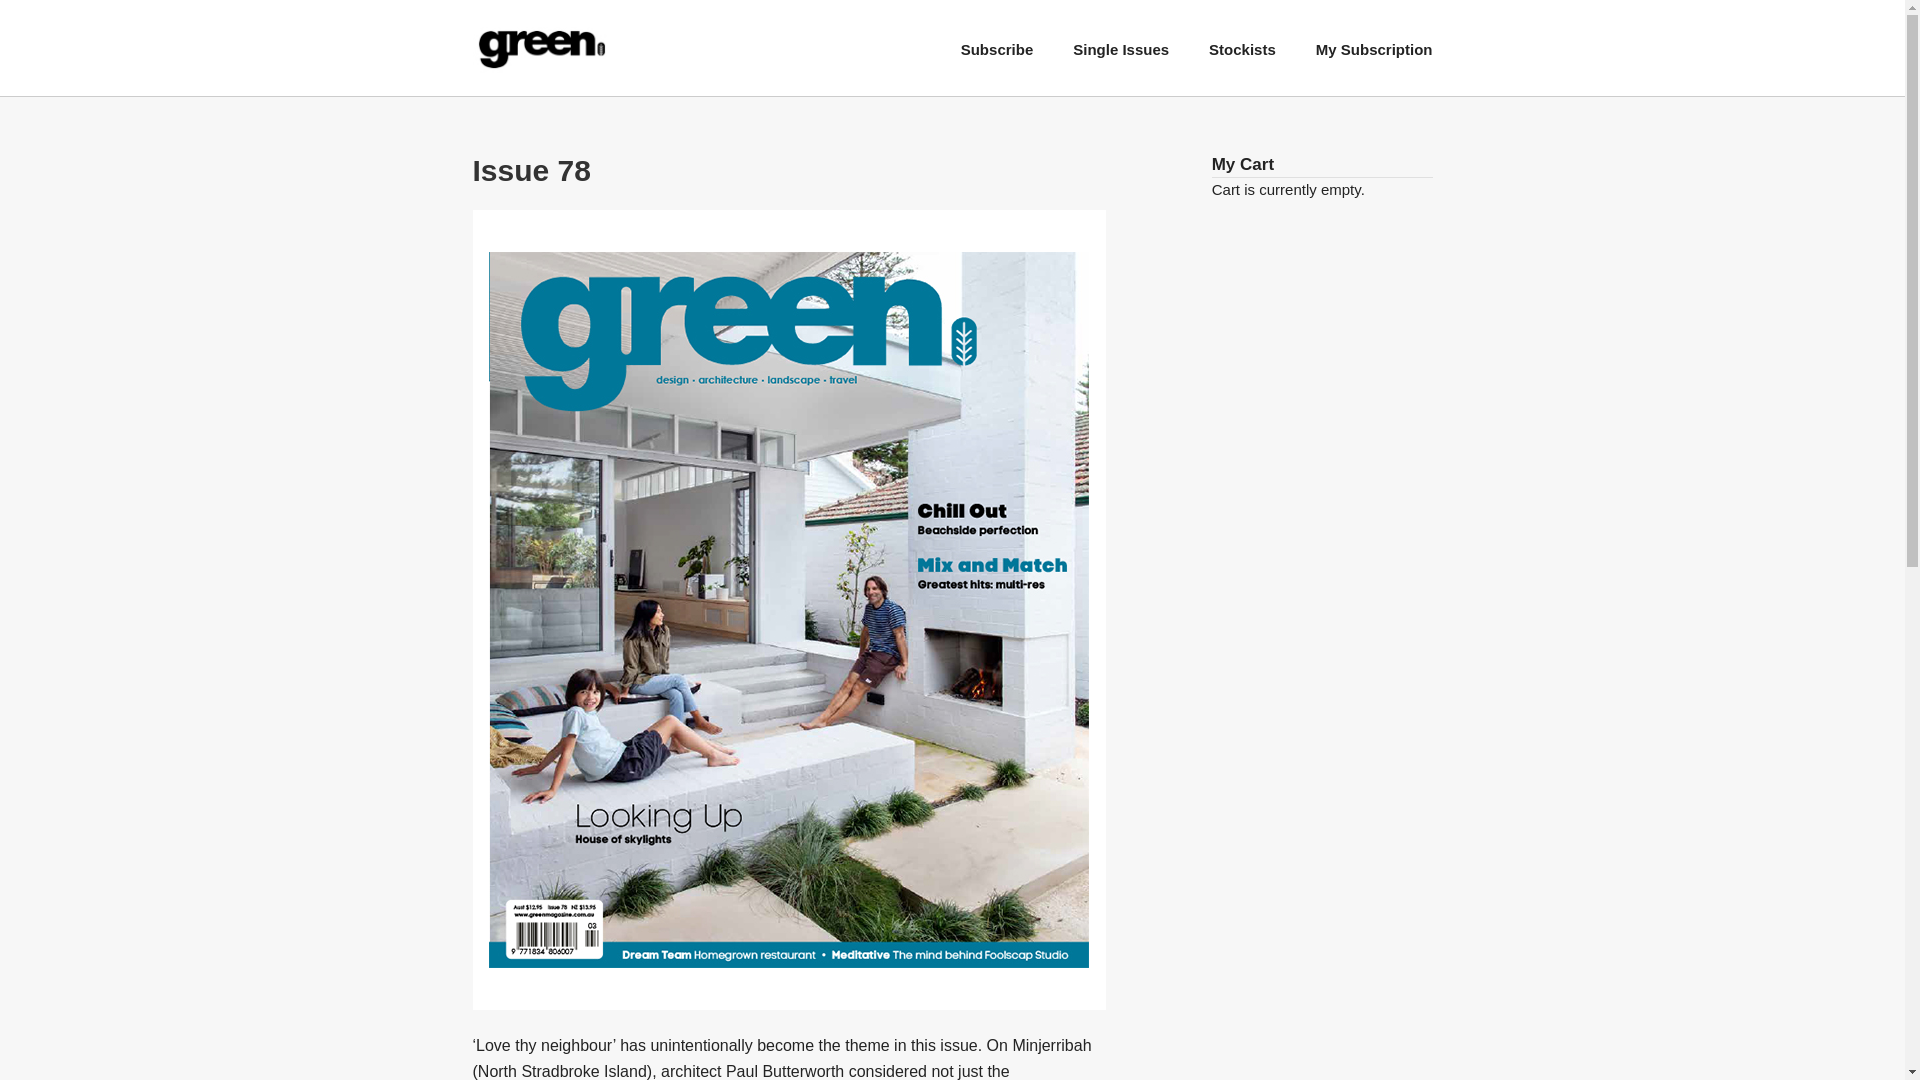  Describe the element at coordinates (1242, 50) in the screenshot. I see `Stockists` at that location.